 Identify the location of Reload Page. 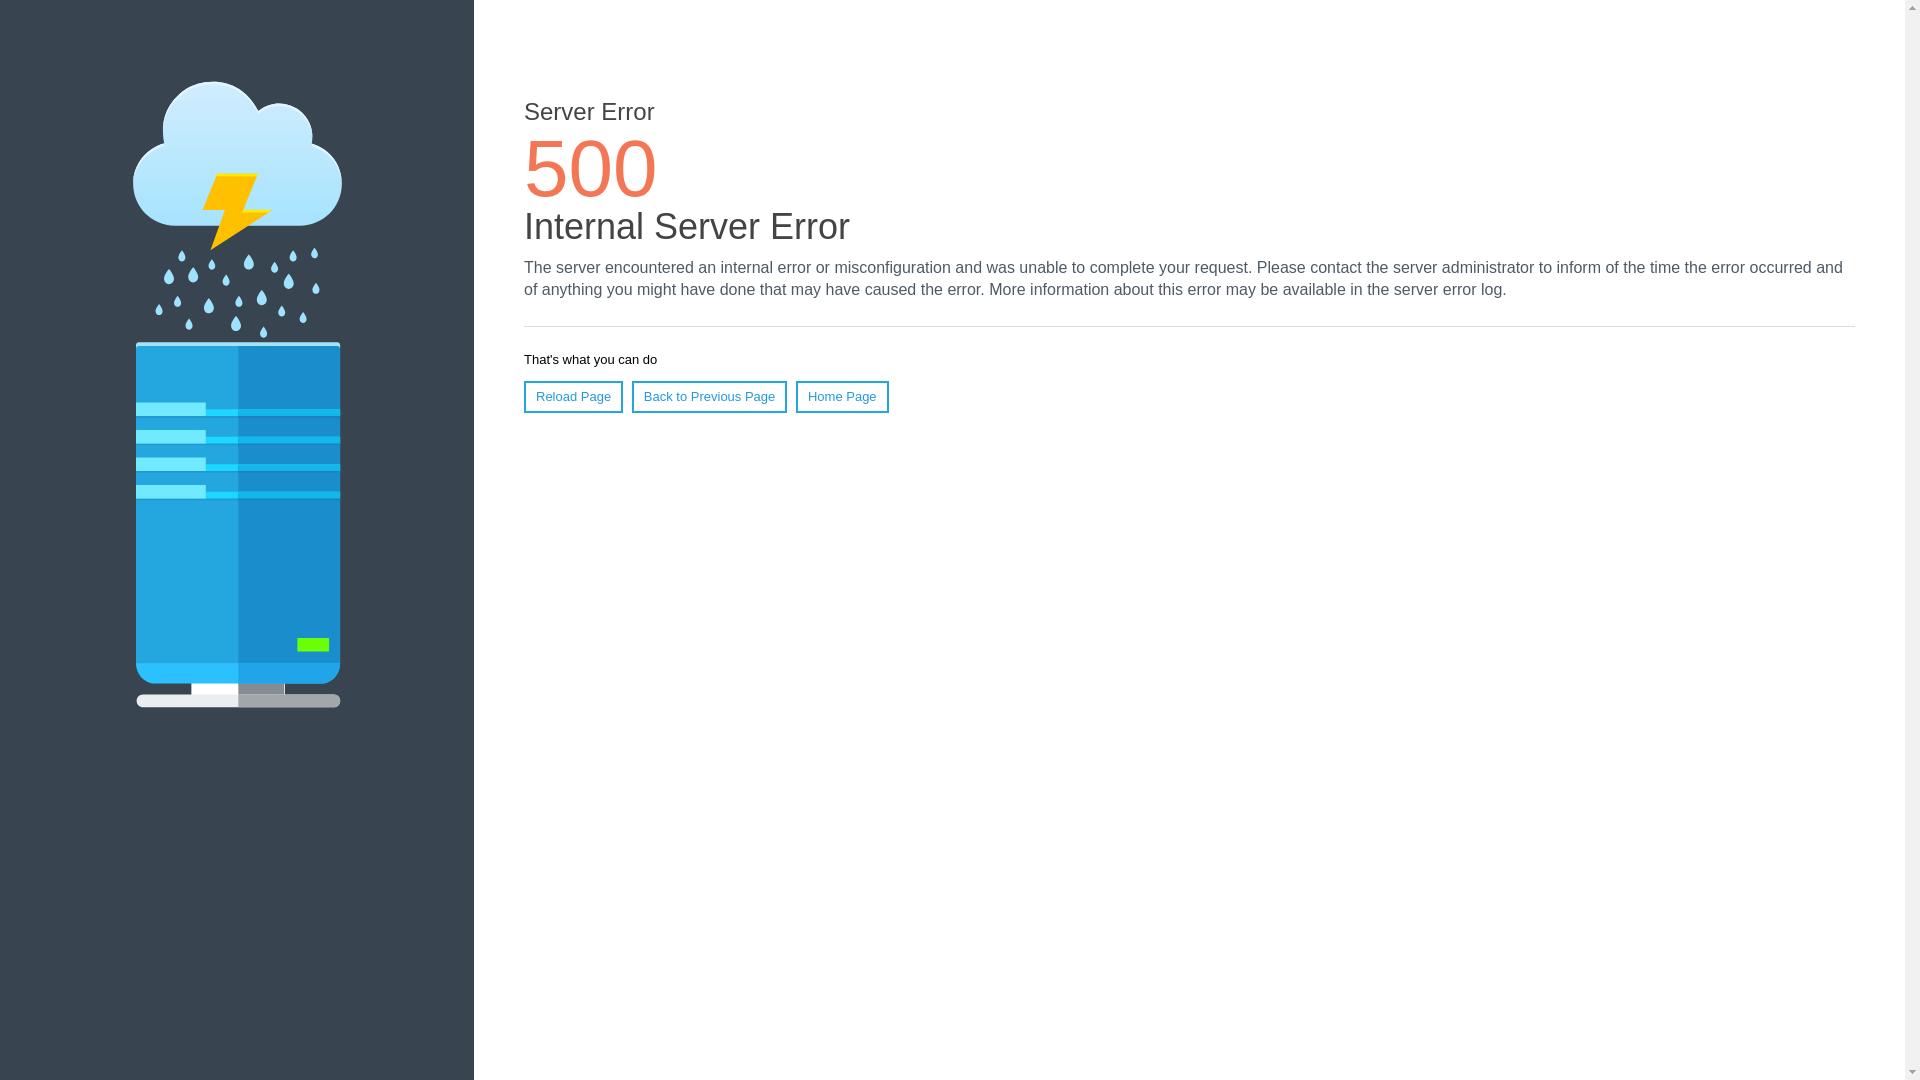
(574, 397).